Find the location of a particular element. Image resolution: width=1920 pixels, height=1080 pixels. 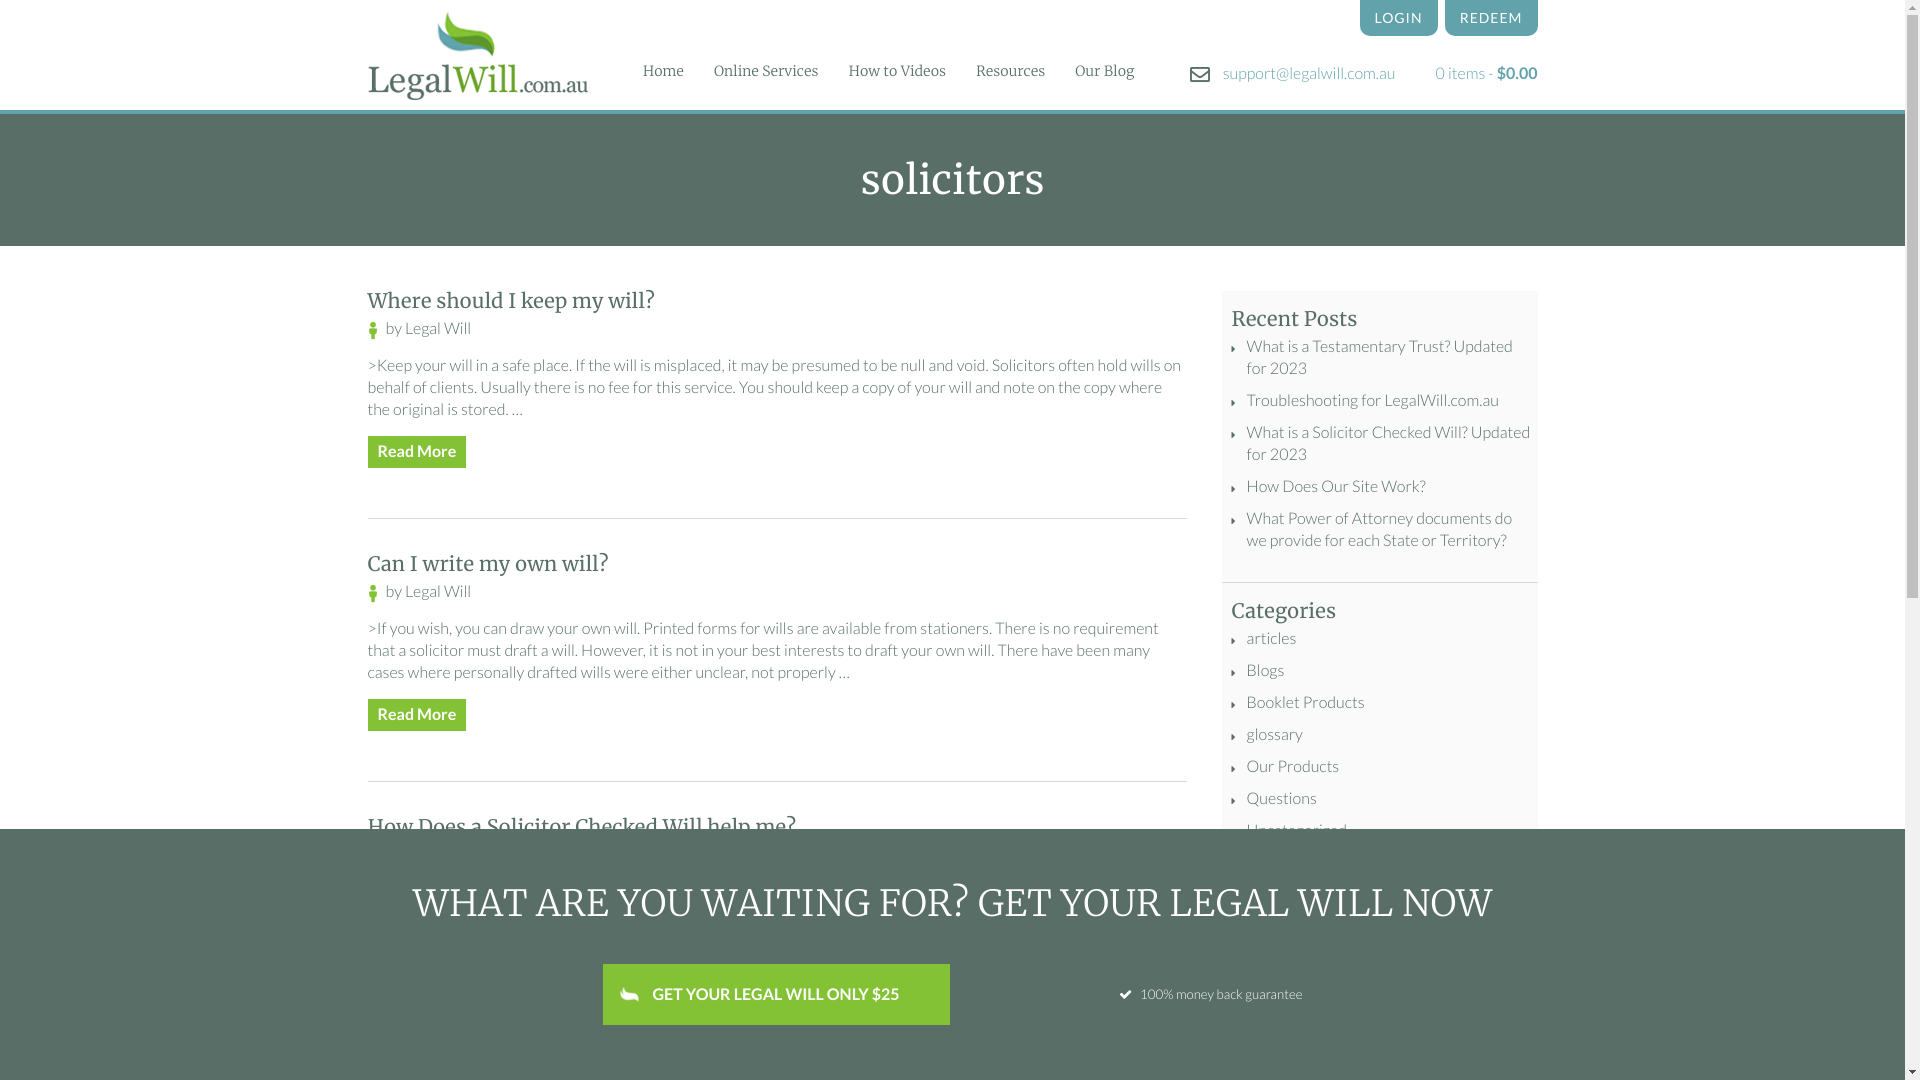

18 years is located at coordinates (1262, 928).